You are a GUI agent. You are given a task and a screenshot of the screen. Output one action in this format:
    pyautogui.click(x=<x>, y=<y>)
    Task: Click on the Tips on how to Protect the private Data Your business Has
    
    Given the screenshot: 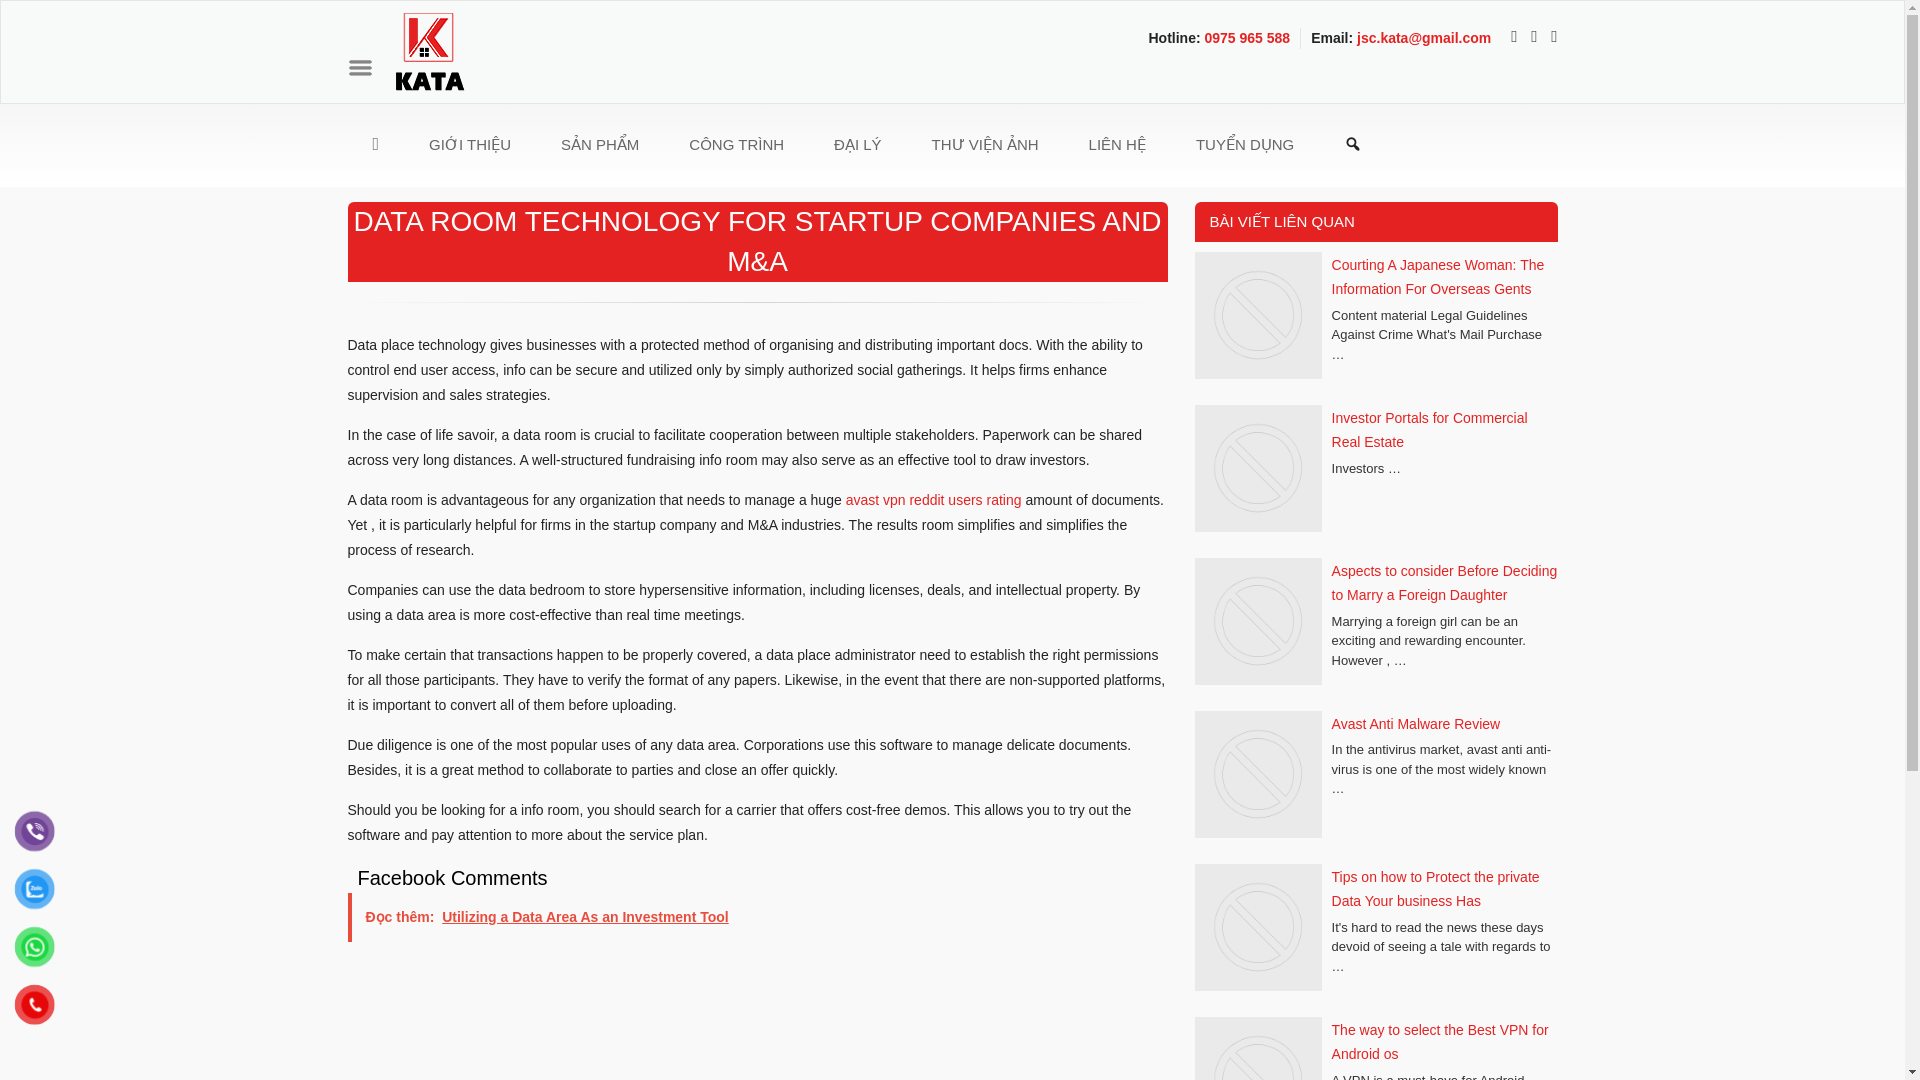 What is the action you would take?
    pyautogui.click(x=1257, y=930)
    